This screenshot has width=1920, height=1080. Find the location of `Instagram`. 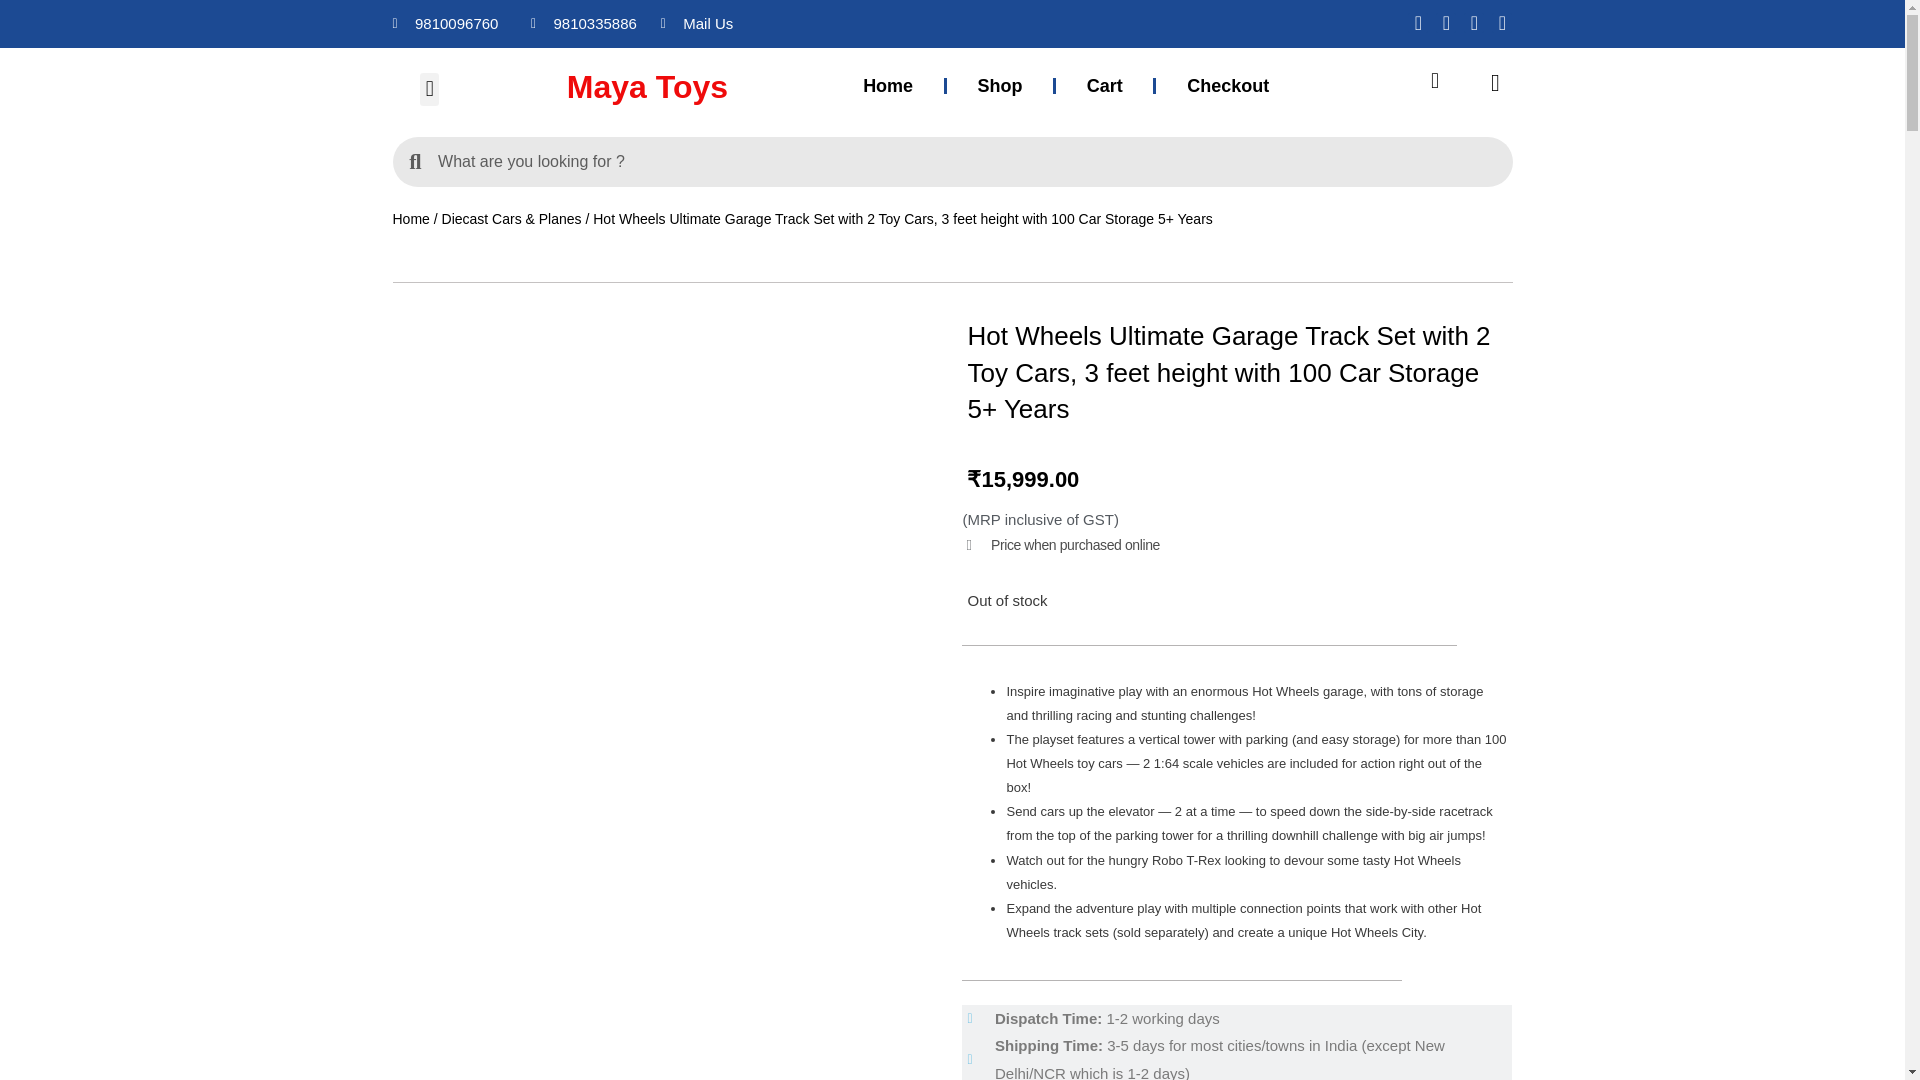

Instagram is located at coordinates (1446, 22).